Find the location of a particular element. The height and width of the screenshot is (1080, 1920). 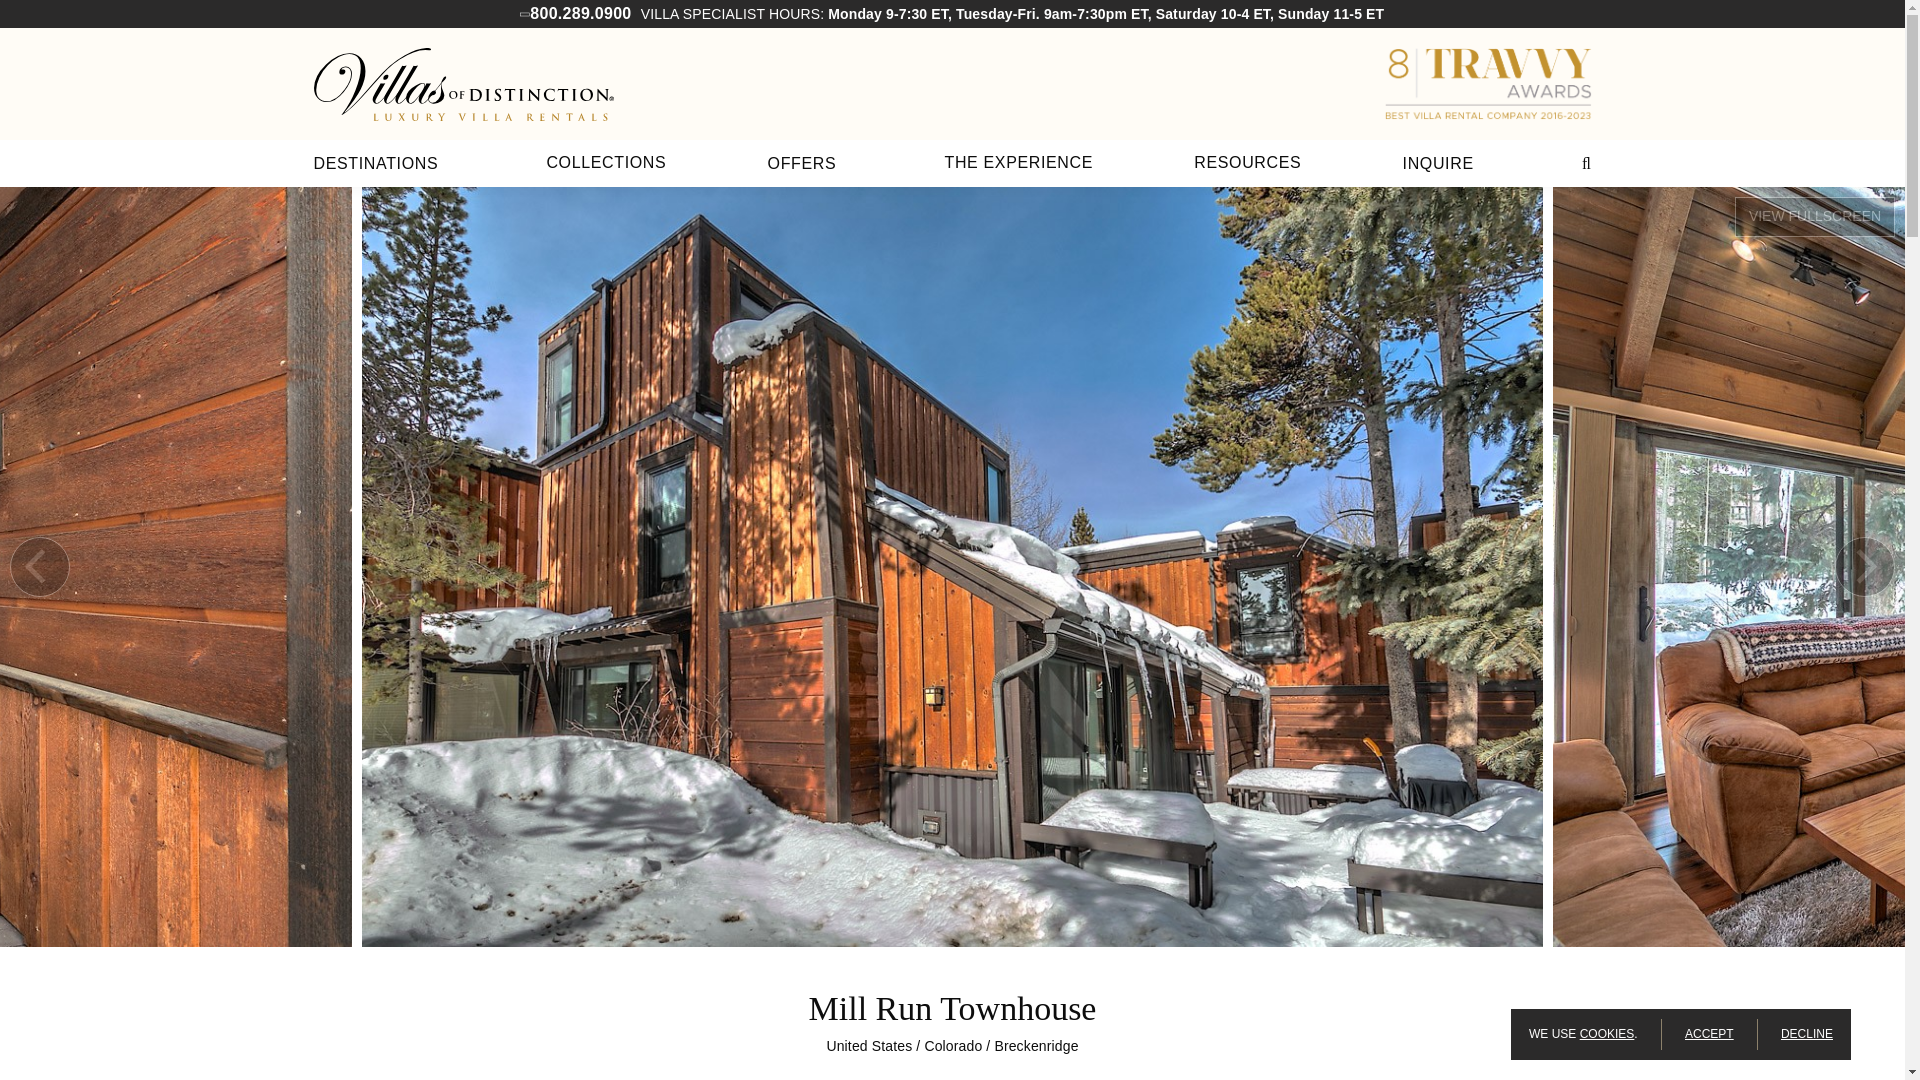

THE EXPERIENCE is located at coordinates (1018, 162).